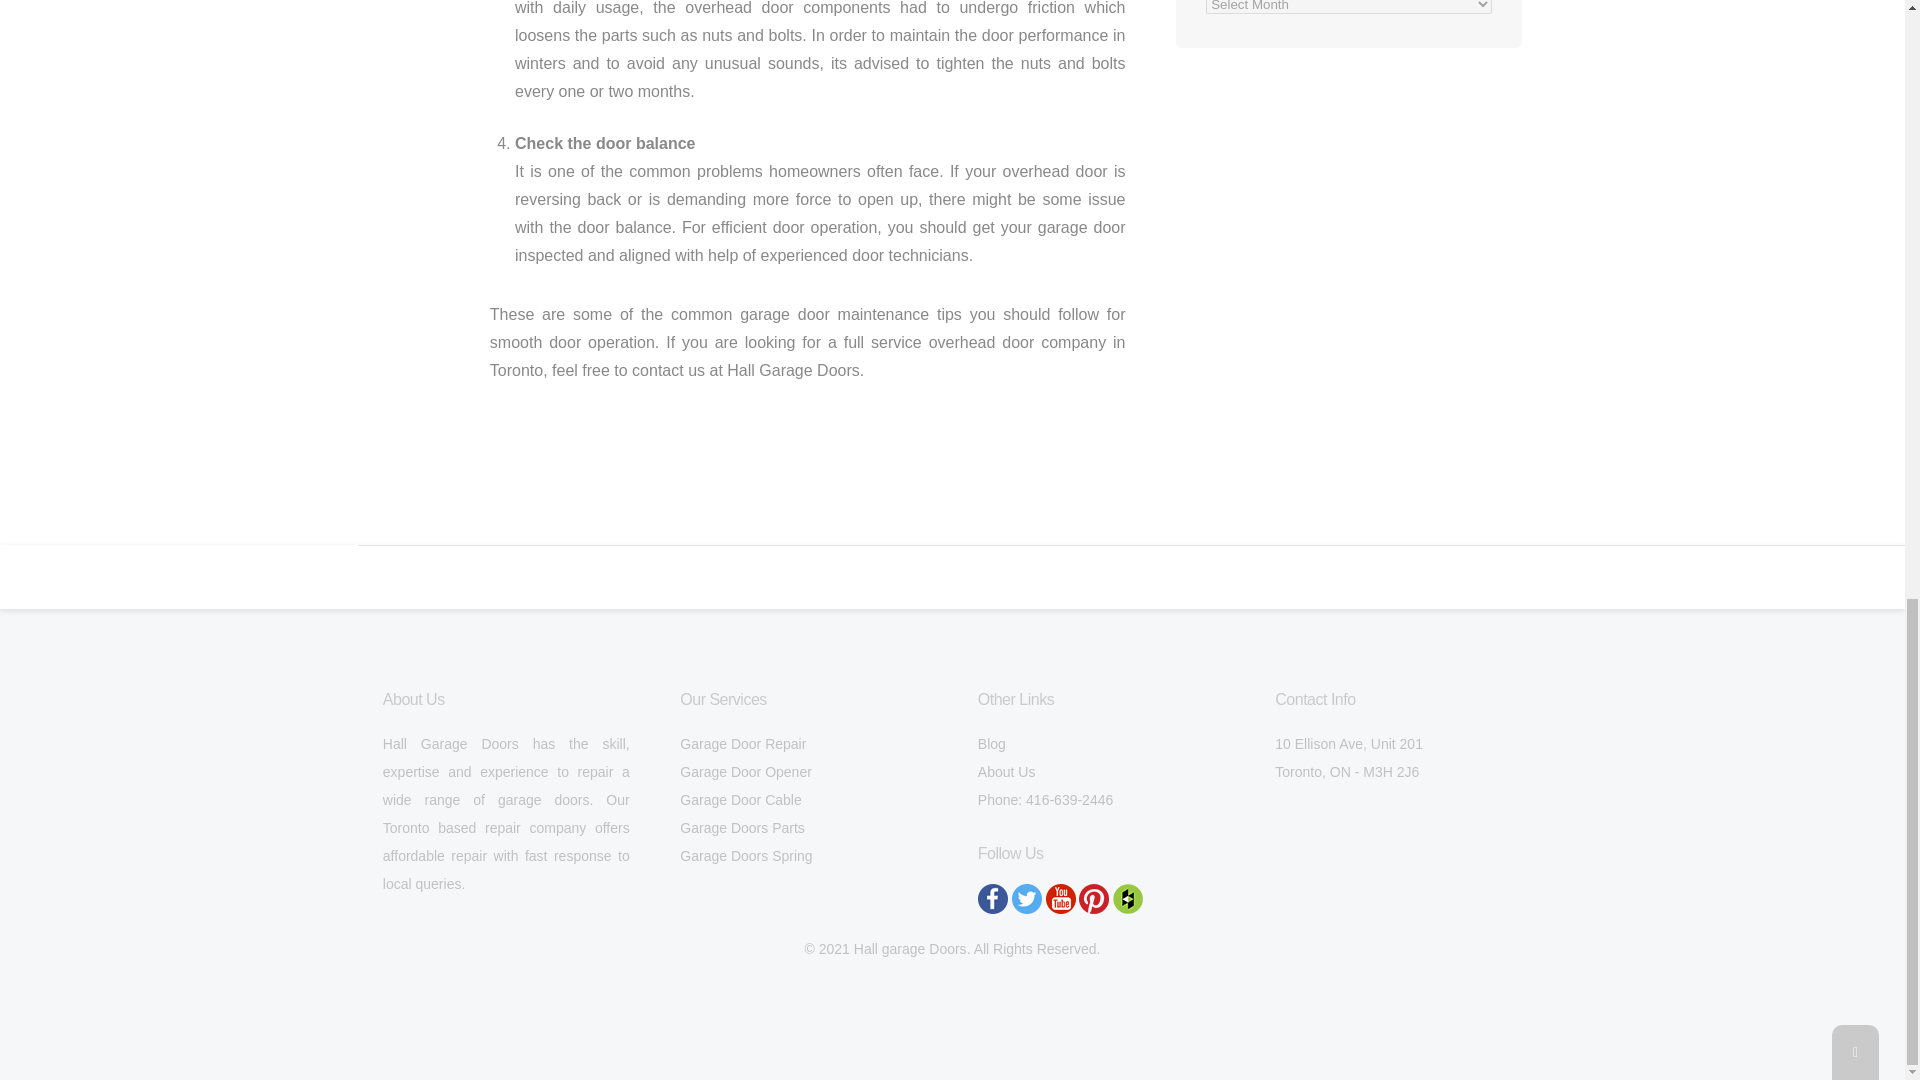 Image resolution: width=1920 pixels, height=1080 pixels. Describe the element at coordinates (1026, 898) in the screenshot. I see `Follow us on twitter` at that location.